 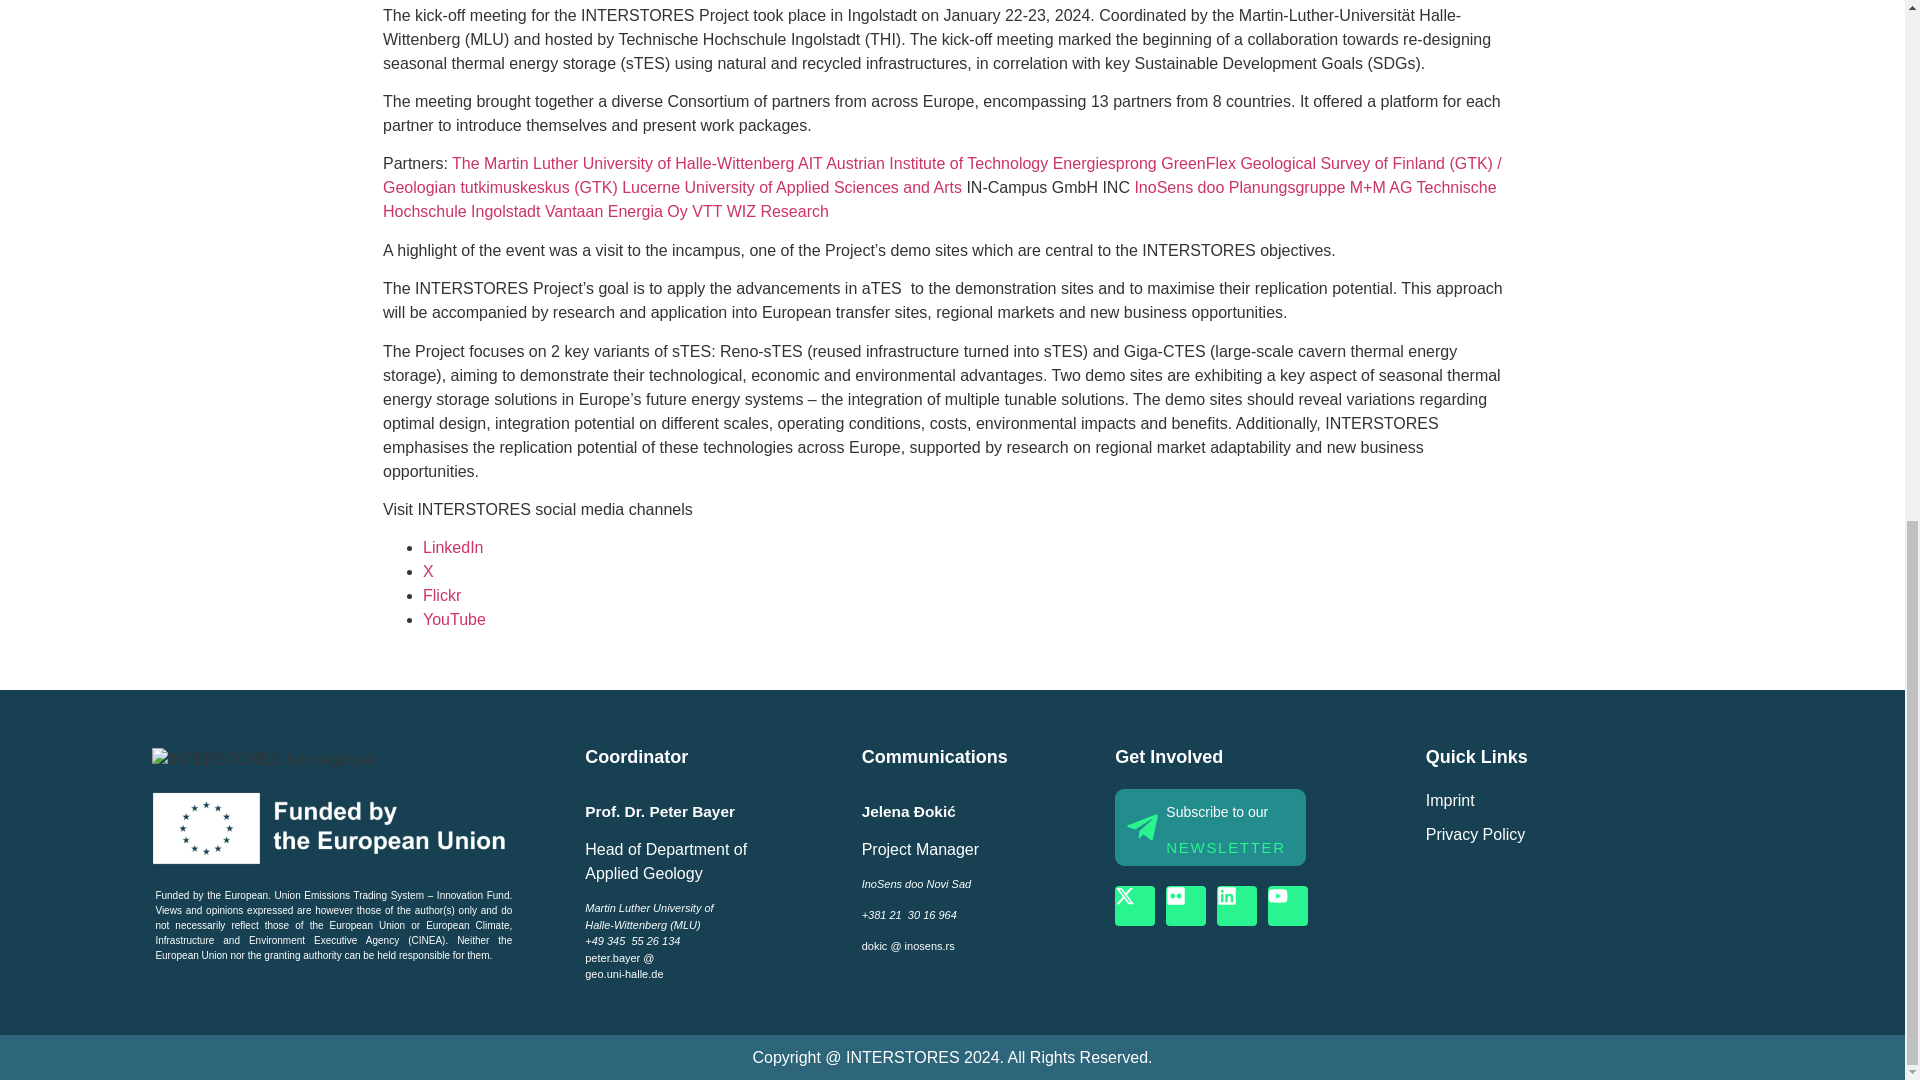 I want to click on Lucerne University of Applied Sciences and Arts, so click(x=792, y=187).